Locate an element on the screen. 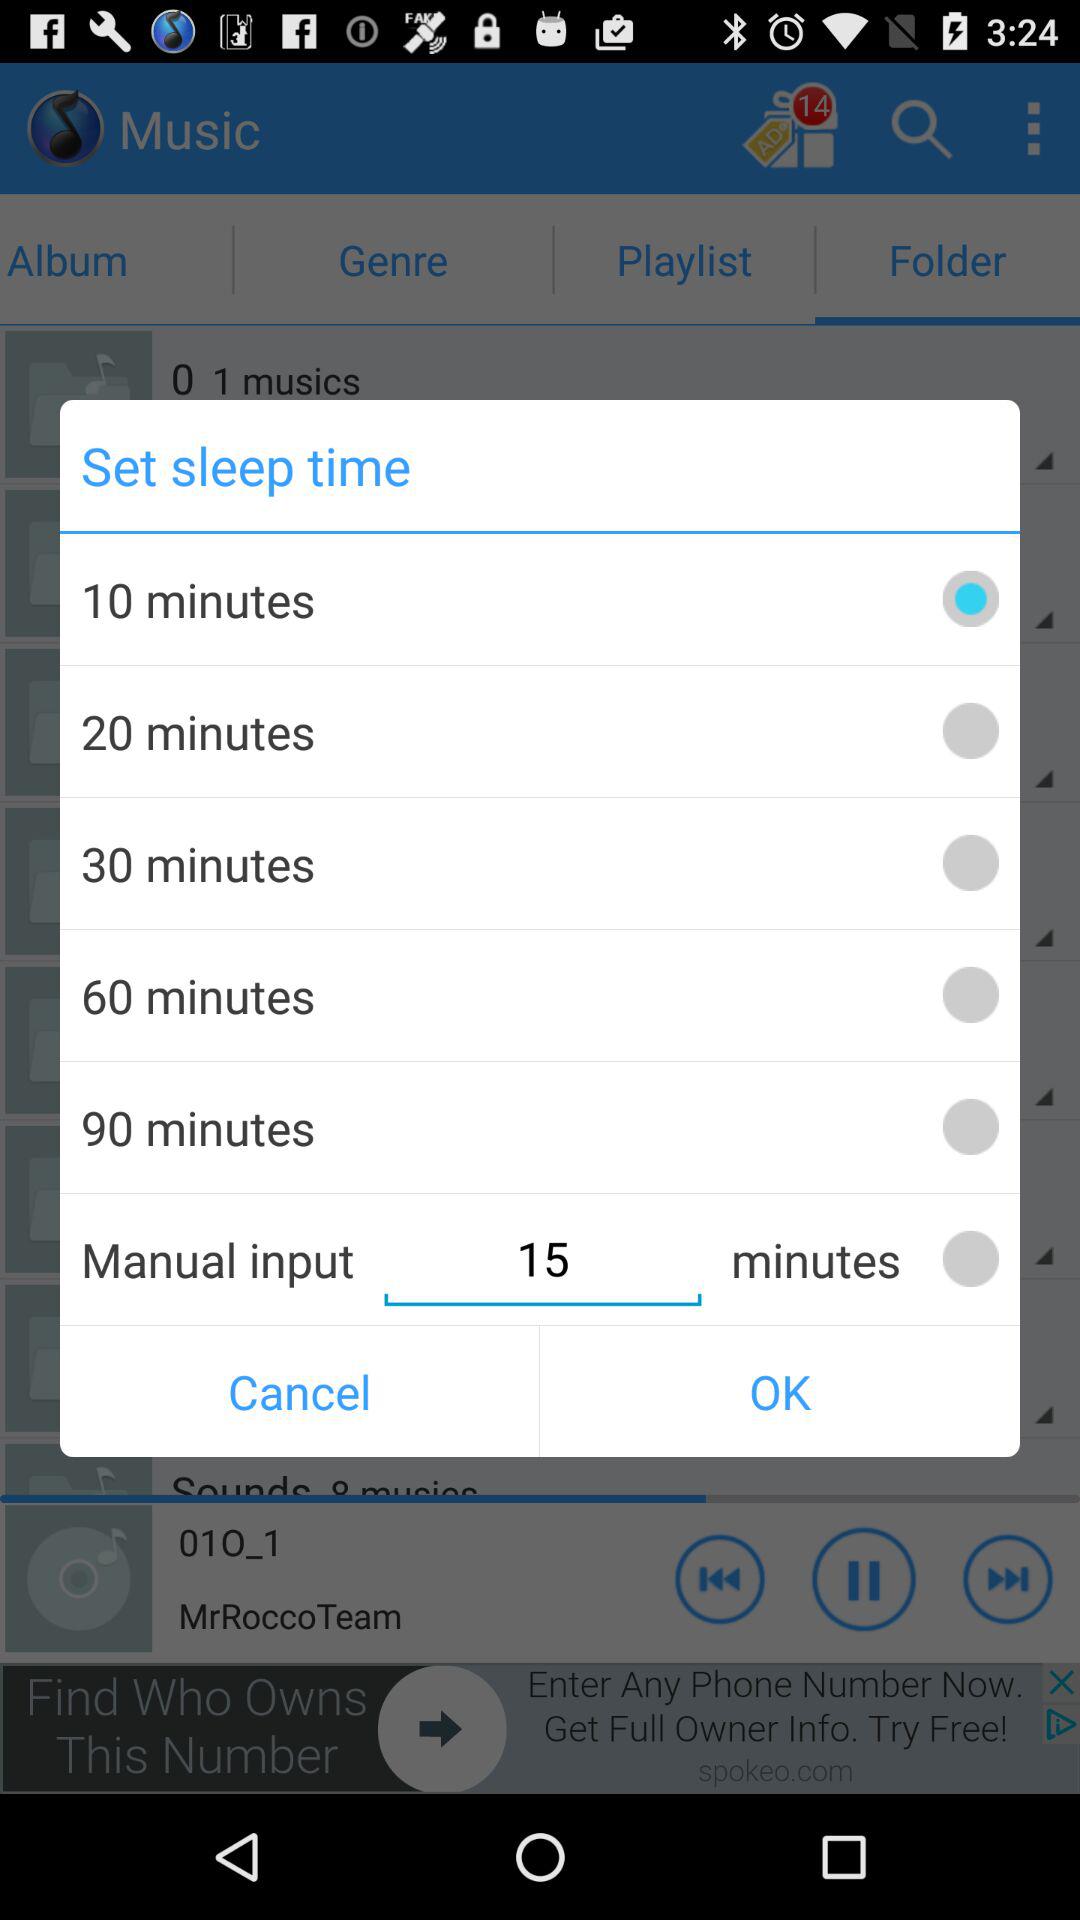 The height and width of the screenshot is (1920, 1080). enter the minutes box is located at coordinates (970, 1258).